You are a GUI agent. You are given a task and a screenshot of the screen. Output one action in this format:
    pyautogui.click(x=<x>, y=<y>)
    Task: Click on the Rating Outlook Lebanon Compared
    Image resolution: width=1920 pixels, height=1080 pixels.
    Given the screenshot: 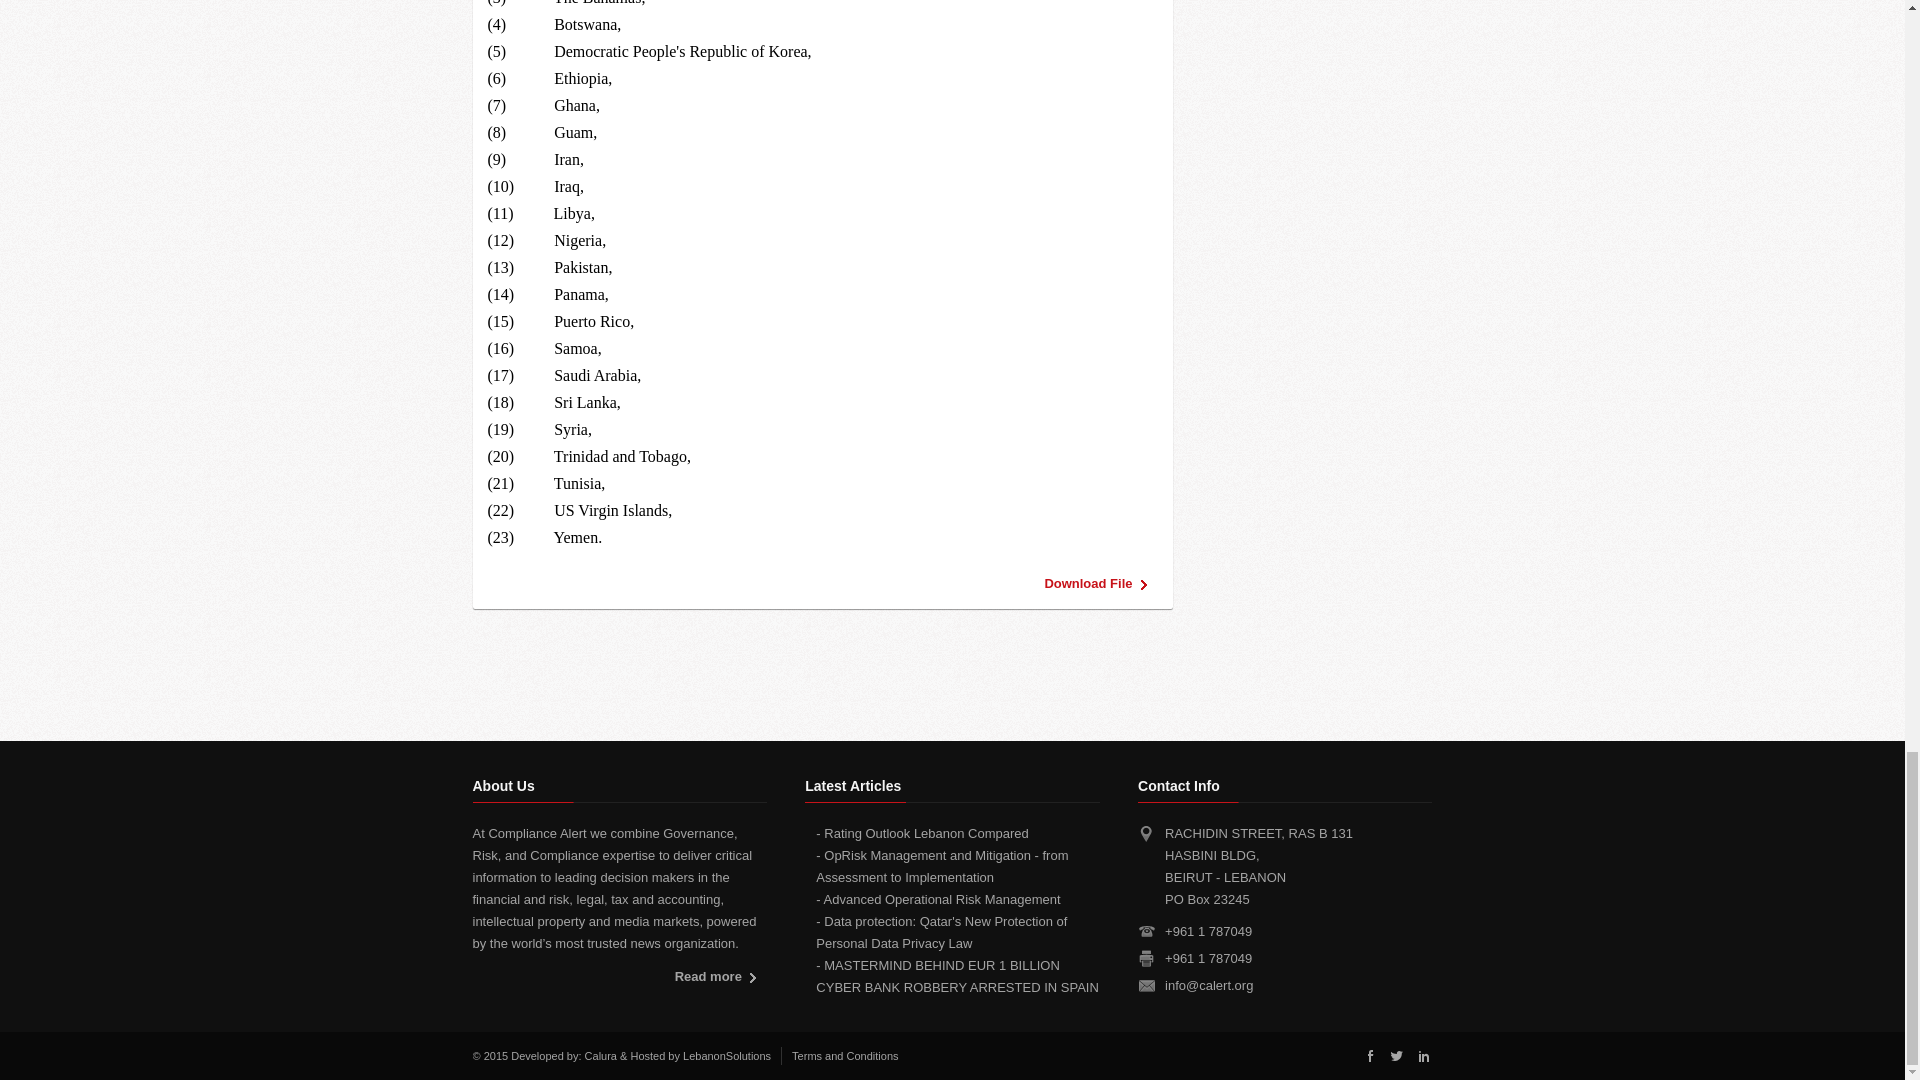 What is the action you would take?
    pyautogui.click(x=926, y=834)
    